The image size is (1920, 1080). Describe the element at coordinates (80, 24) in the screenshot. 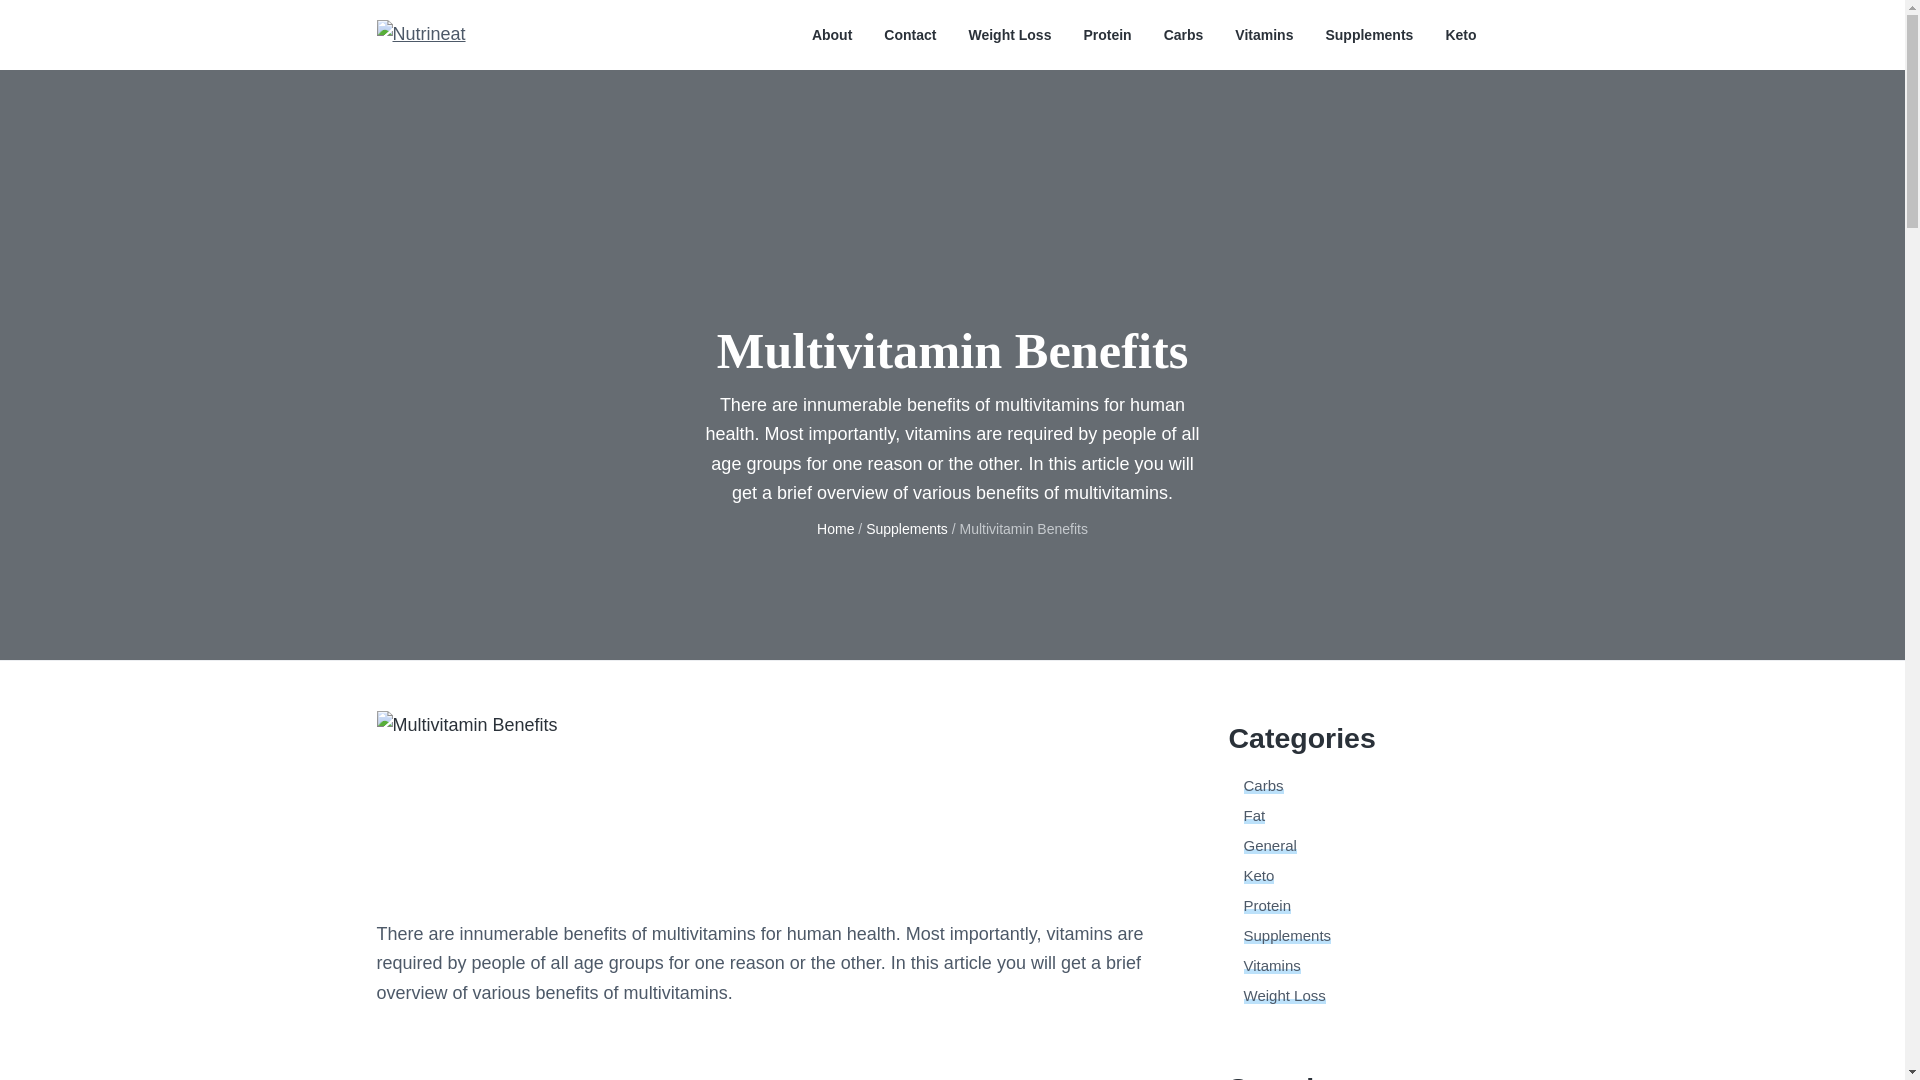

I see `Search` at that location.